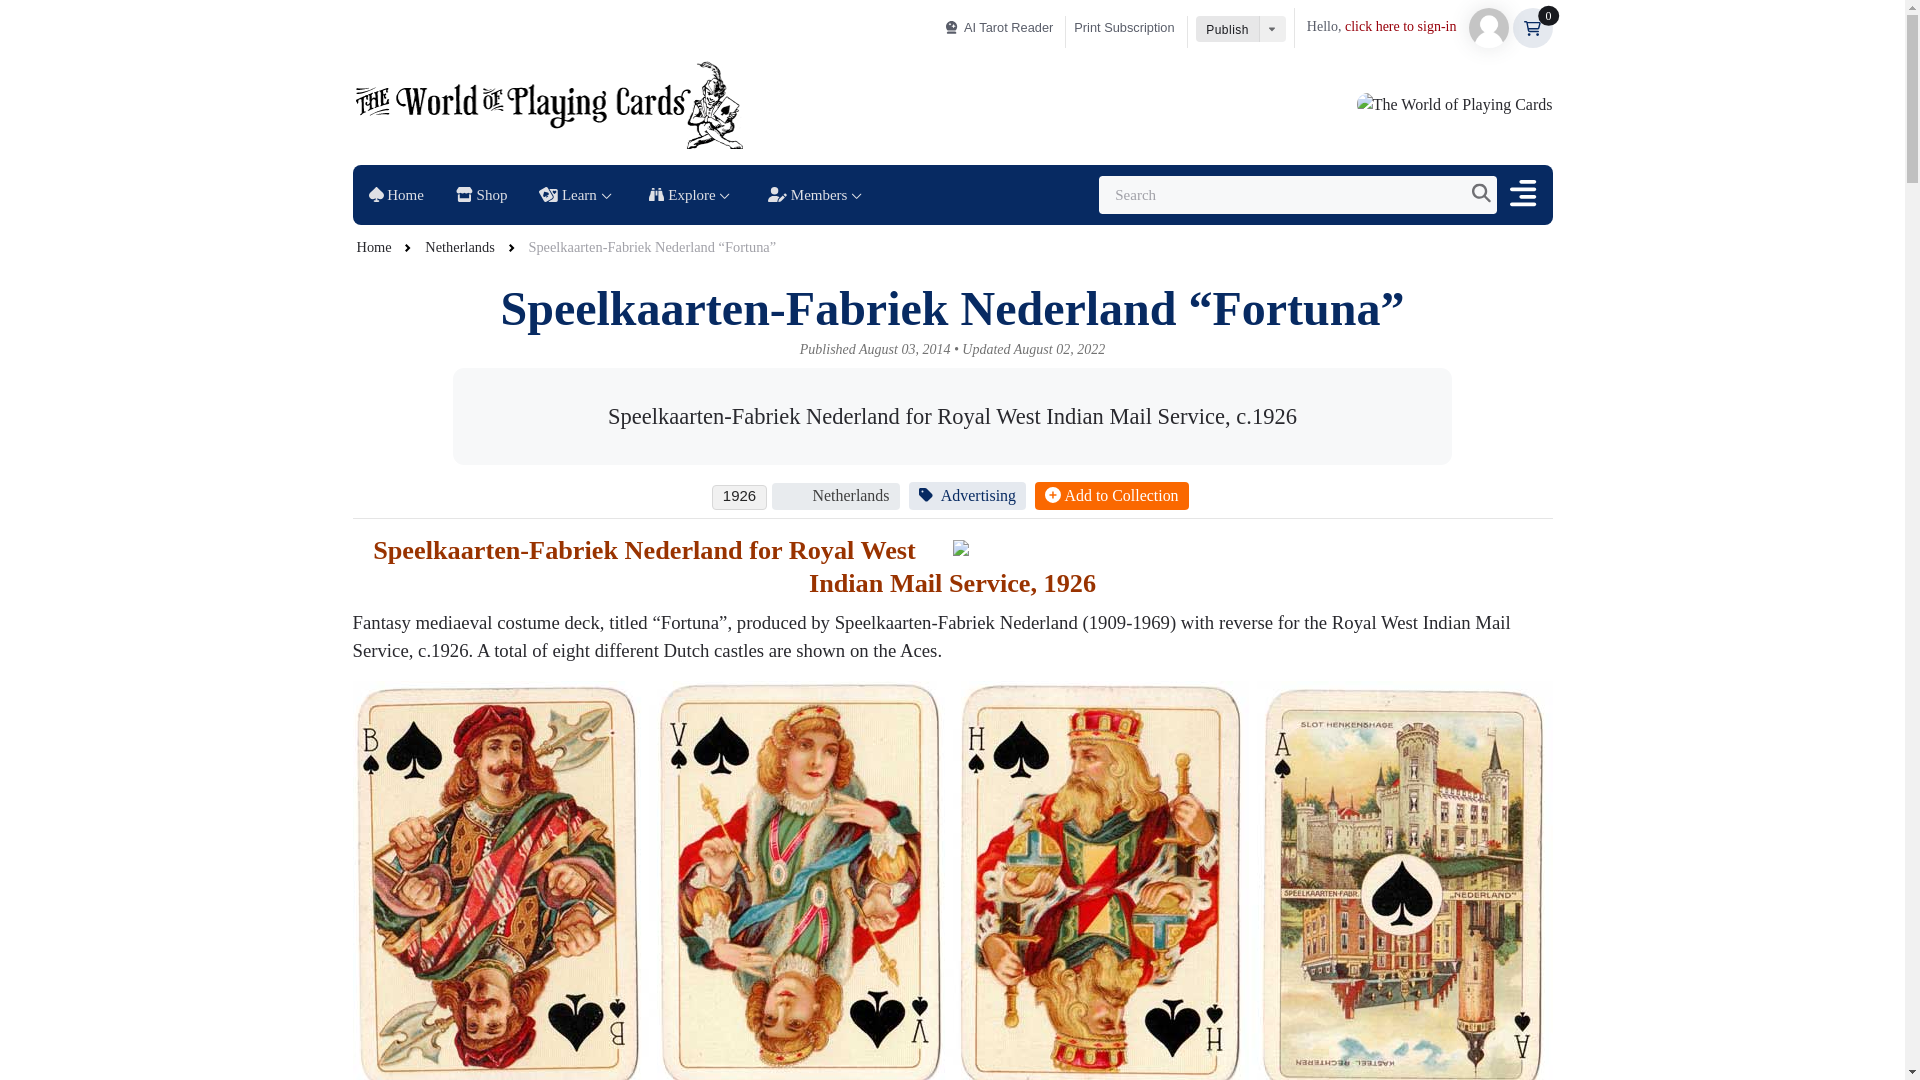 This screenshot has height=1080, width=1920. I want to click on Learn, so click(578, 194).